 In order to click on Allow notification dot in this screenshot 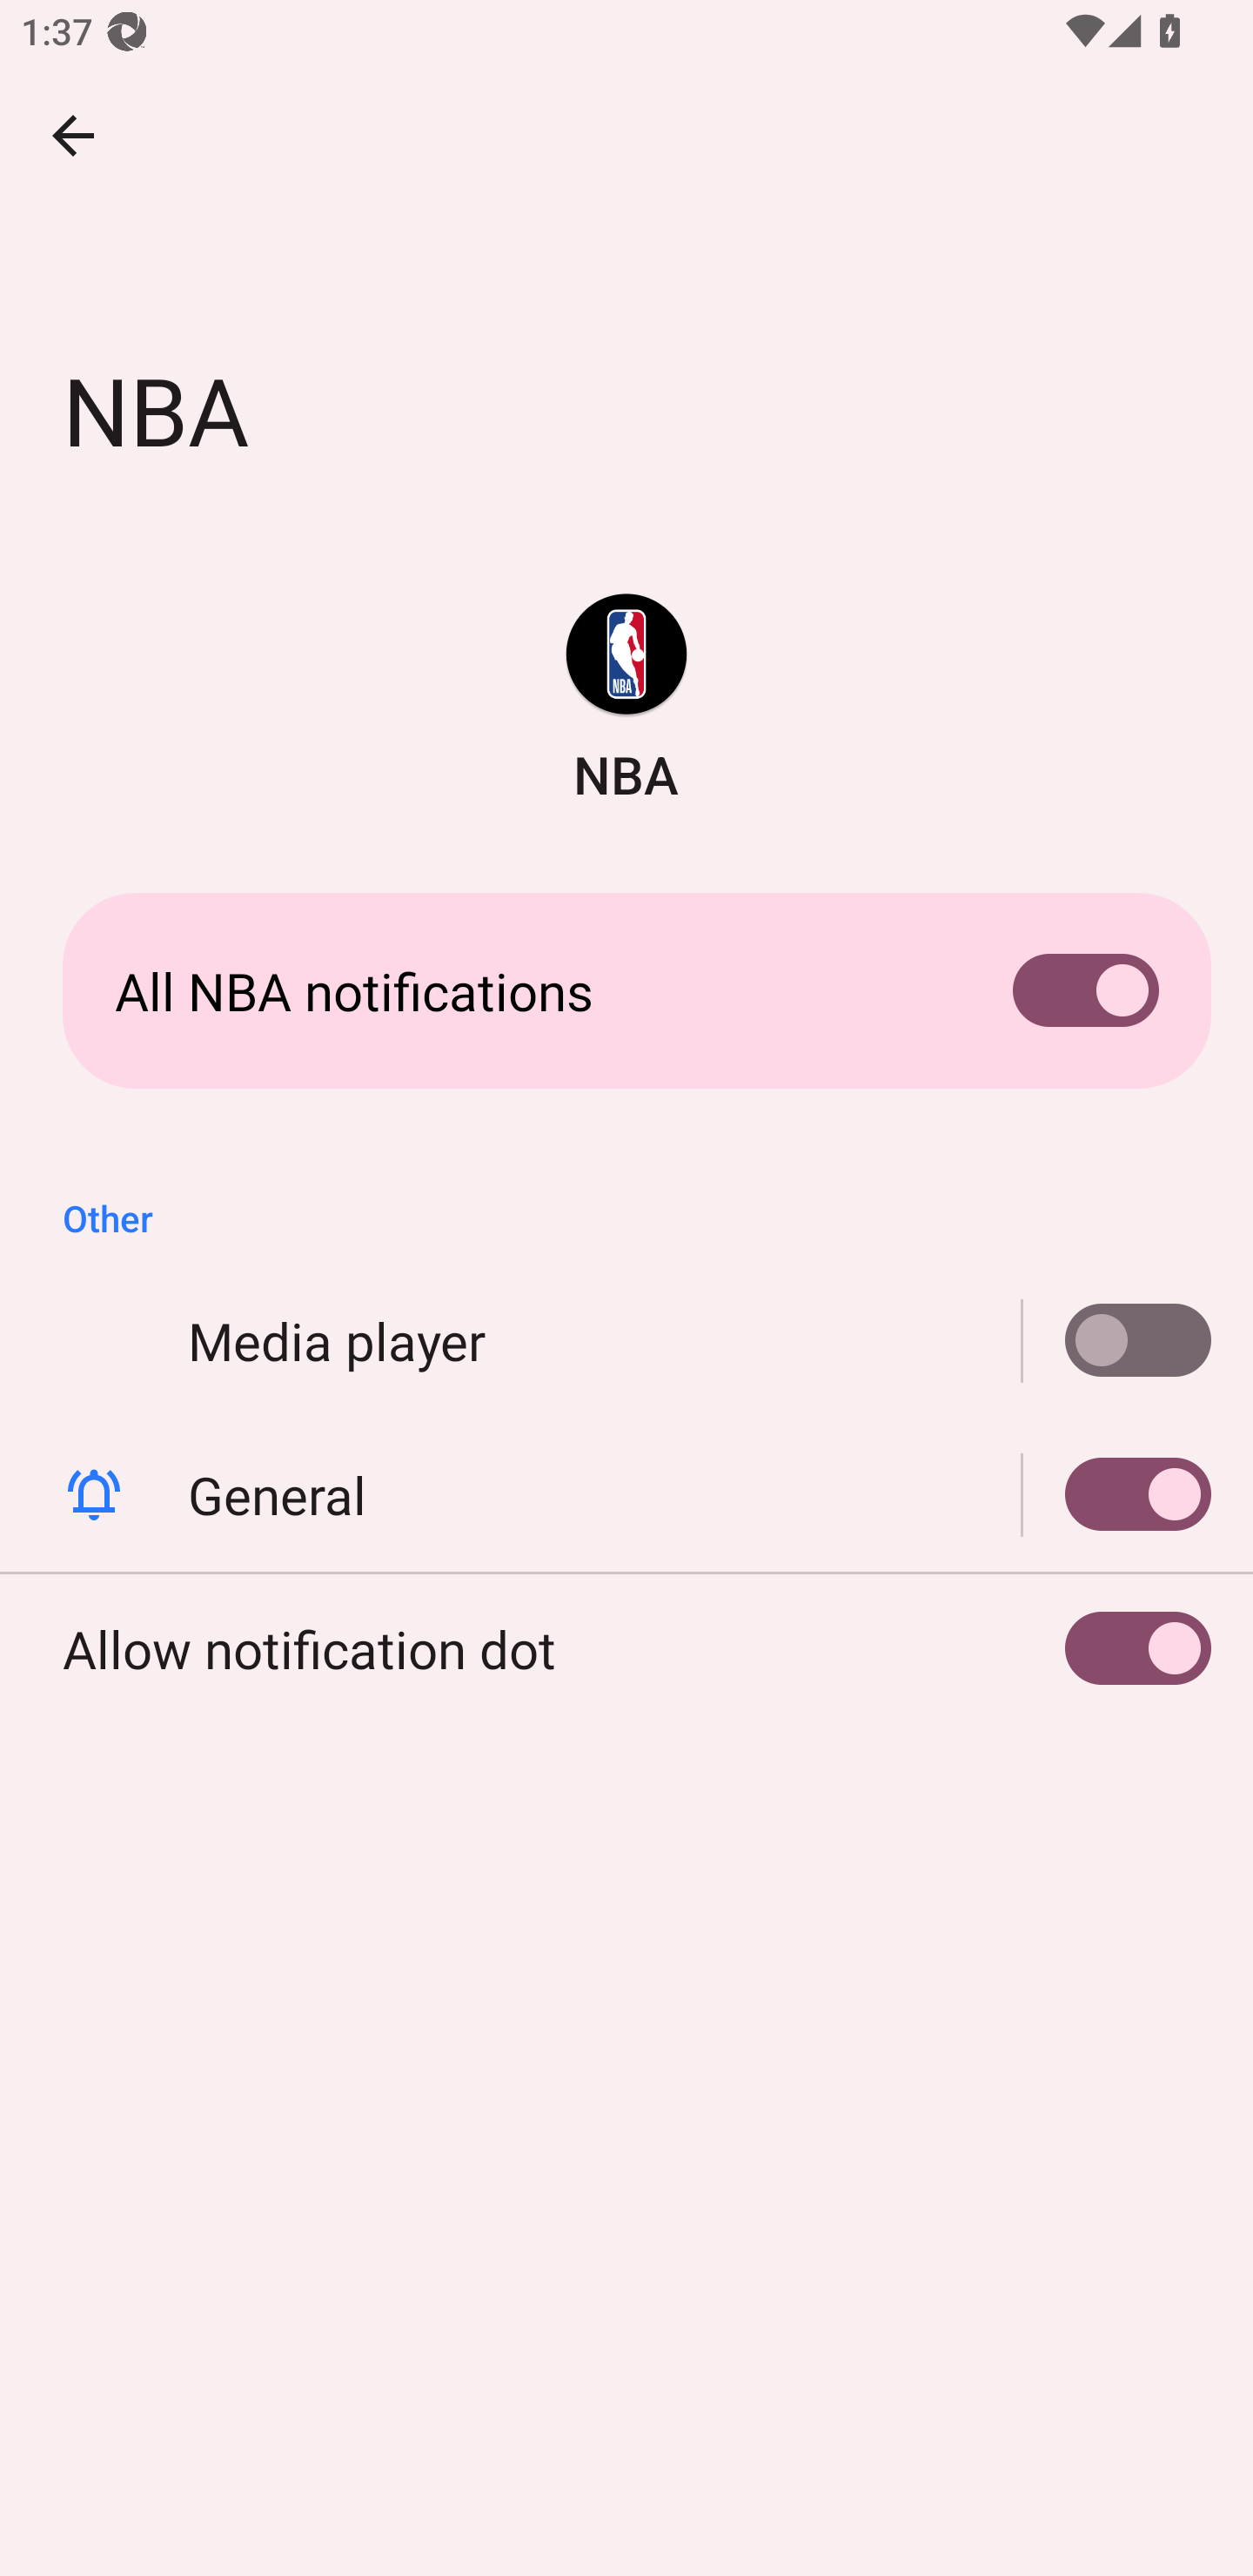, I will do `click(626, 1648)`.